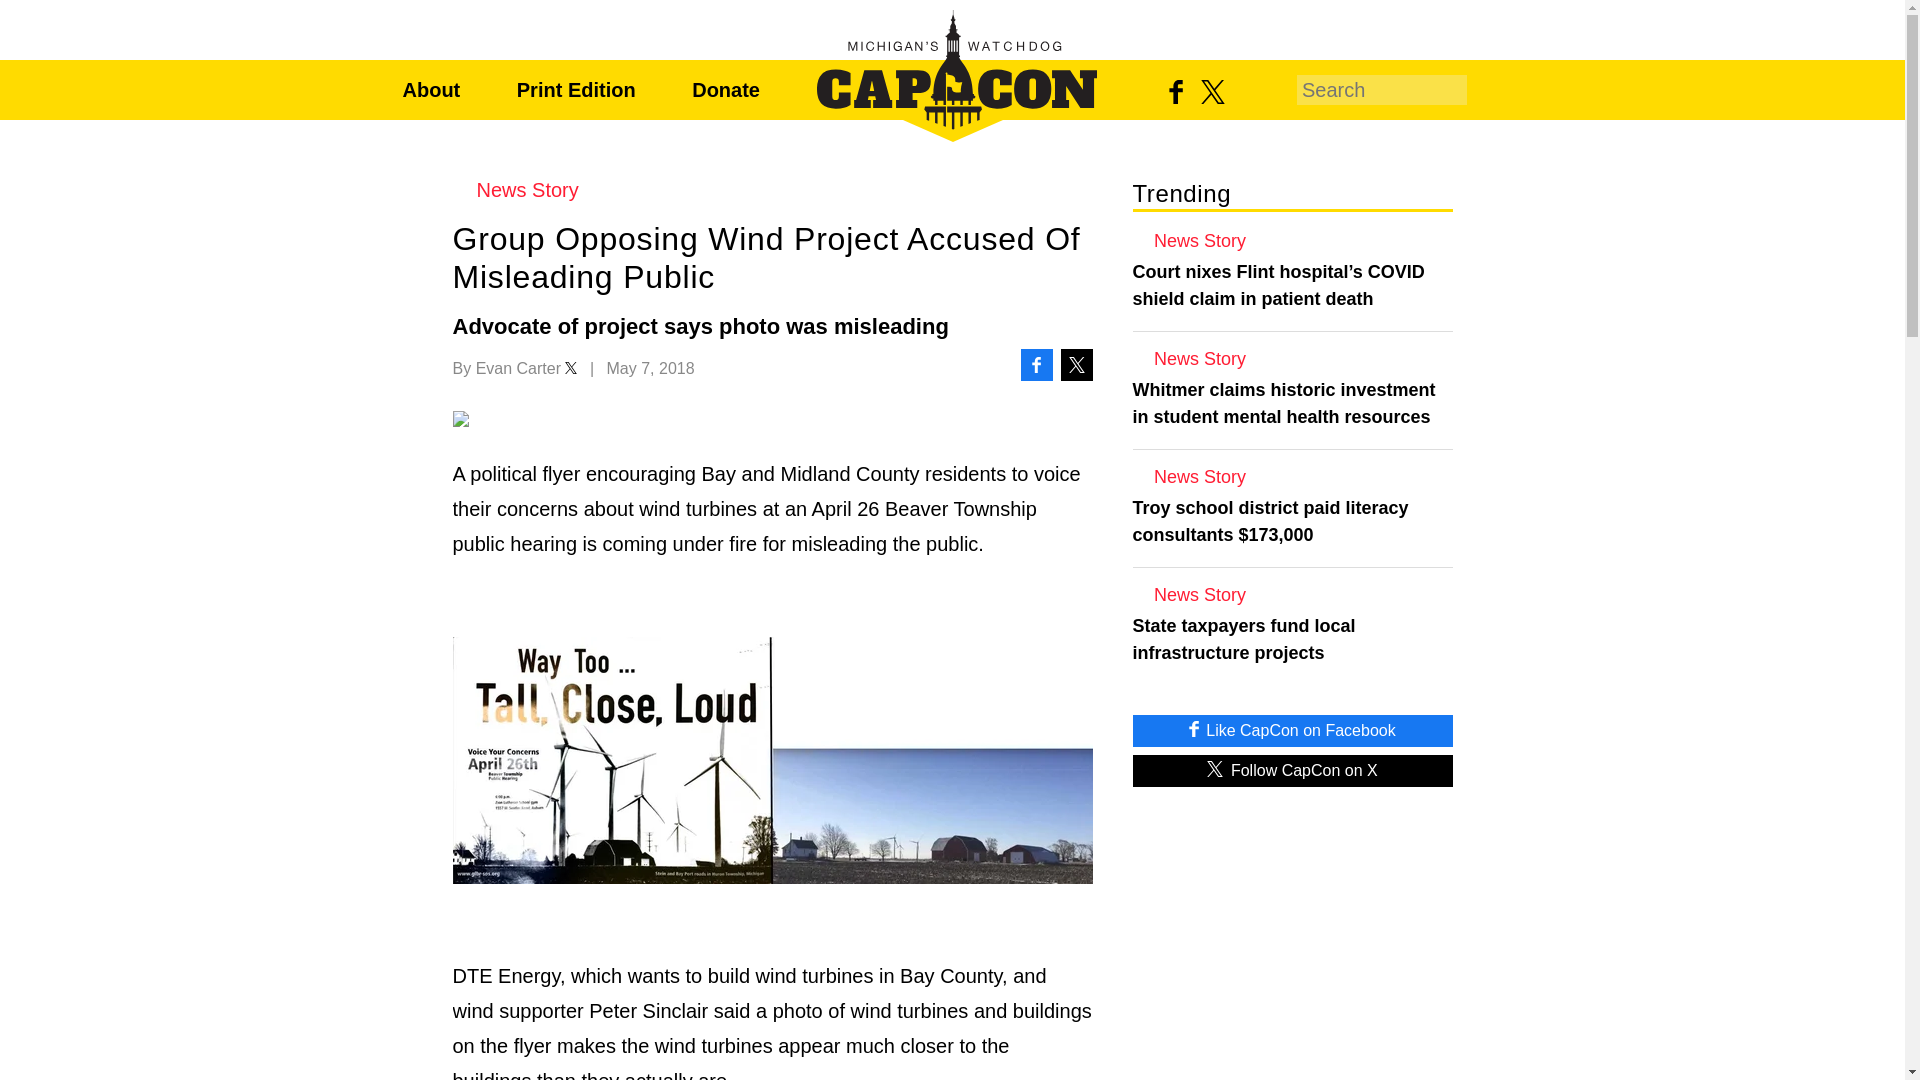 The height and width of the screenshot is (1080, 1920). Describe the element at coordinates (1292, 640) in the screenshot. I see `State taxpayers fund local infrastructure projects` at that location.